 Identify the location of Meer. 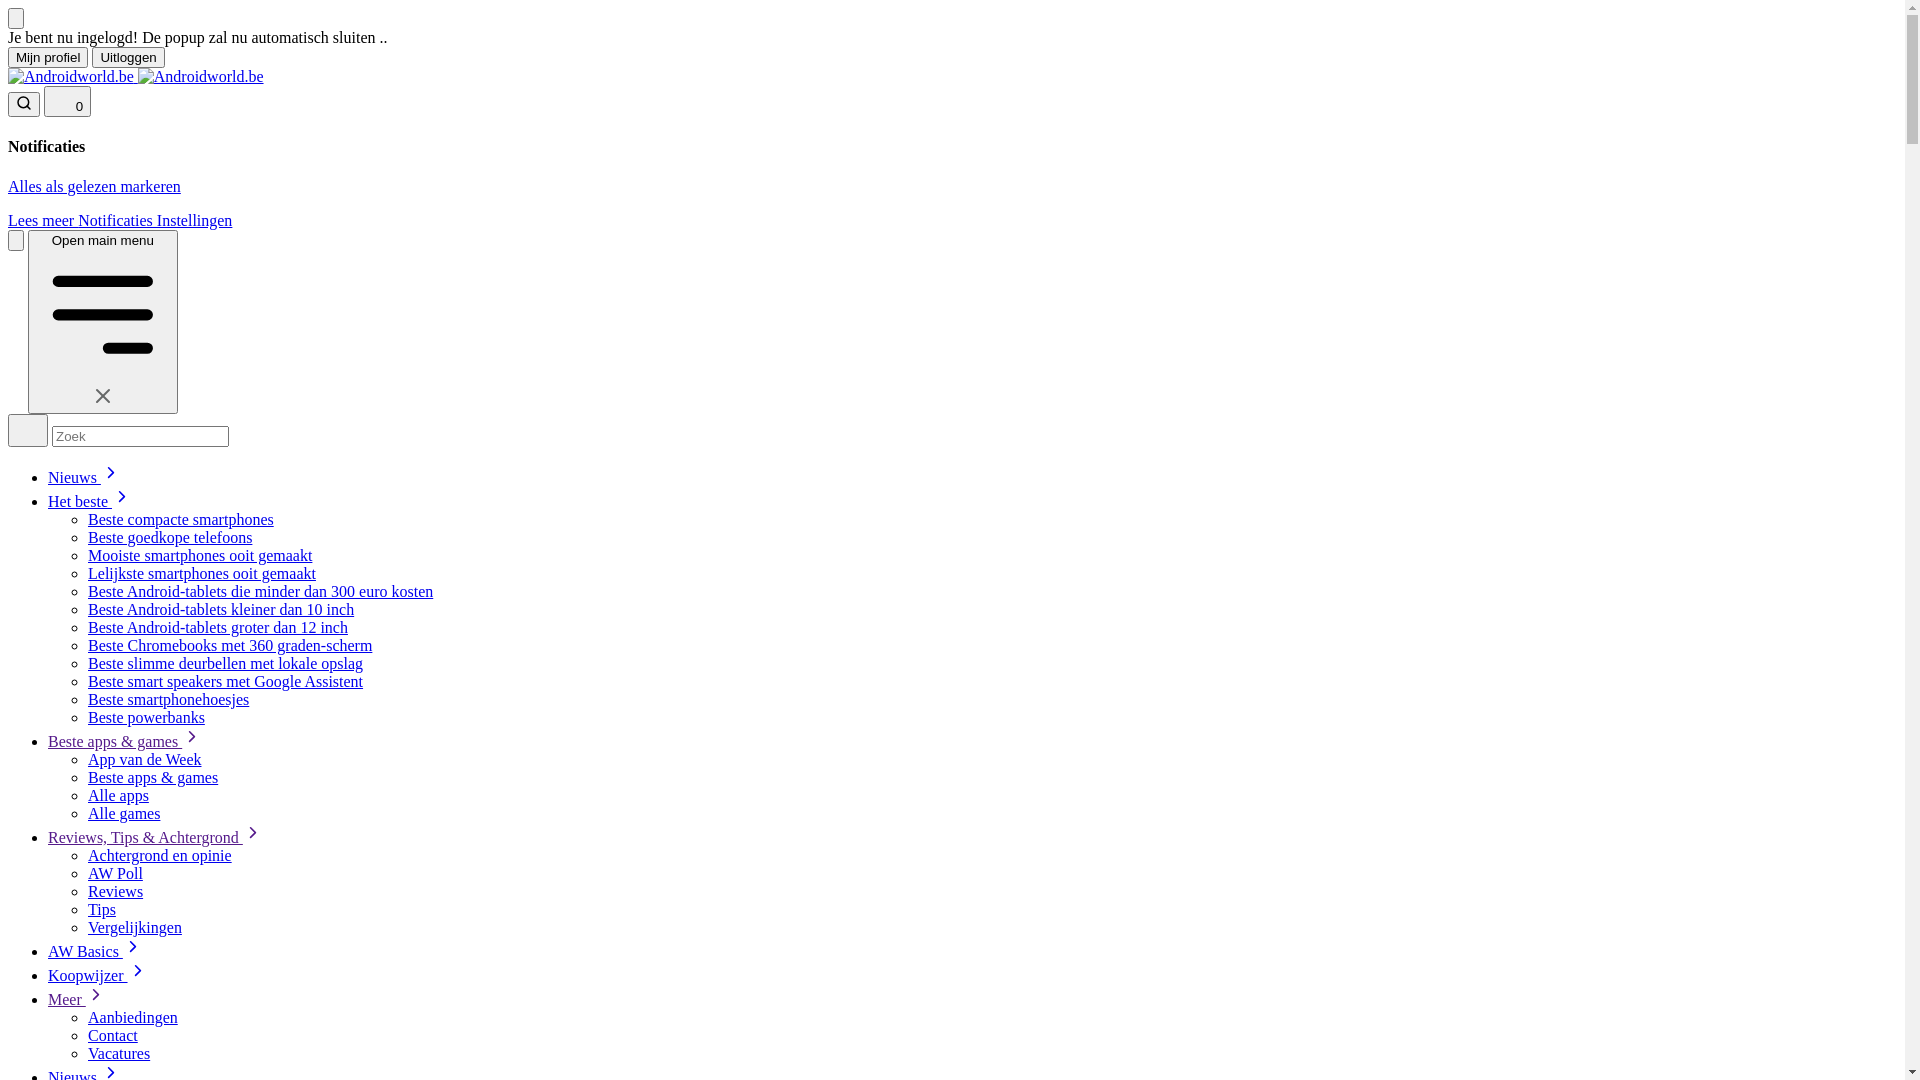
(77, 1000).